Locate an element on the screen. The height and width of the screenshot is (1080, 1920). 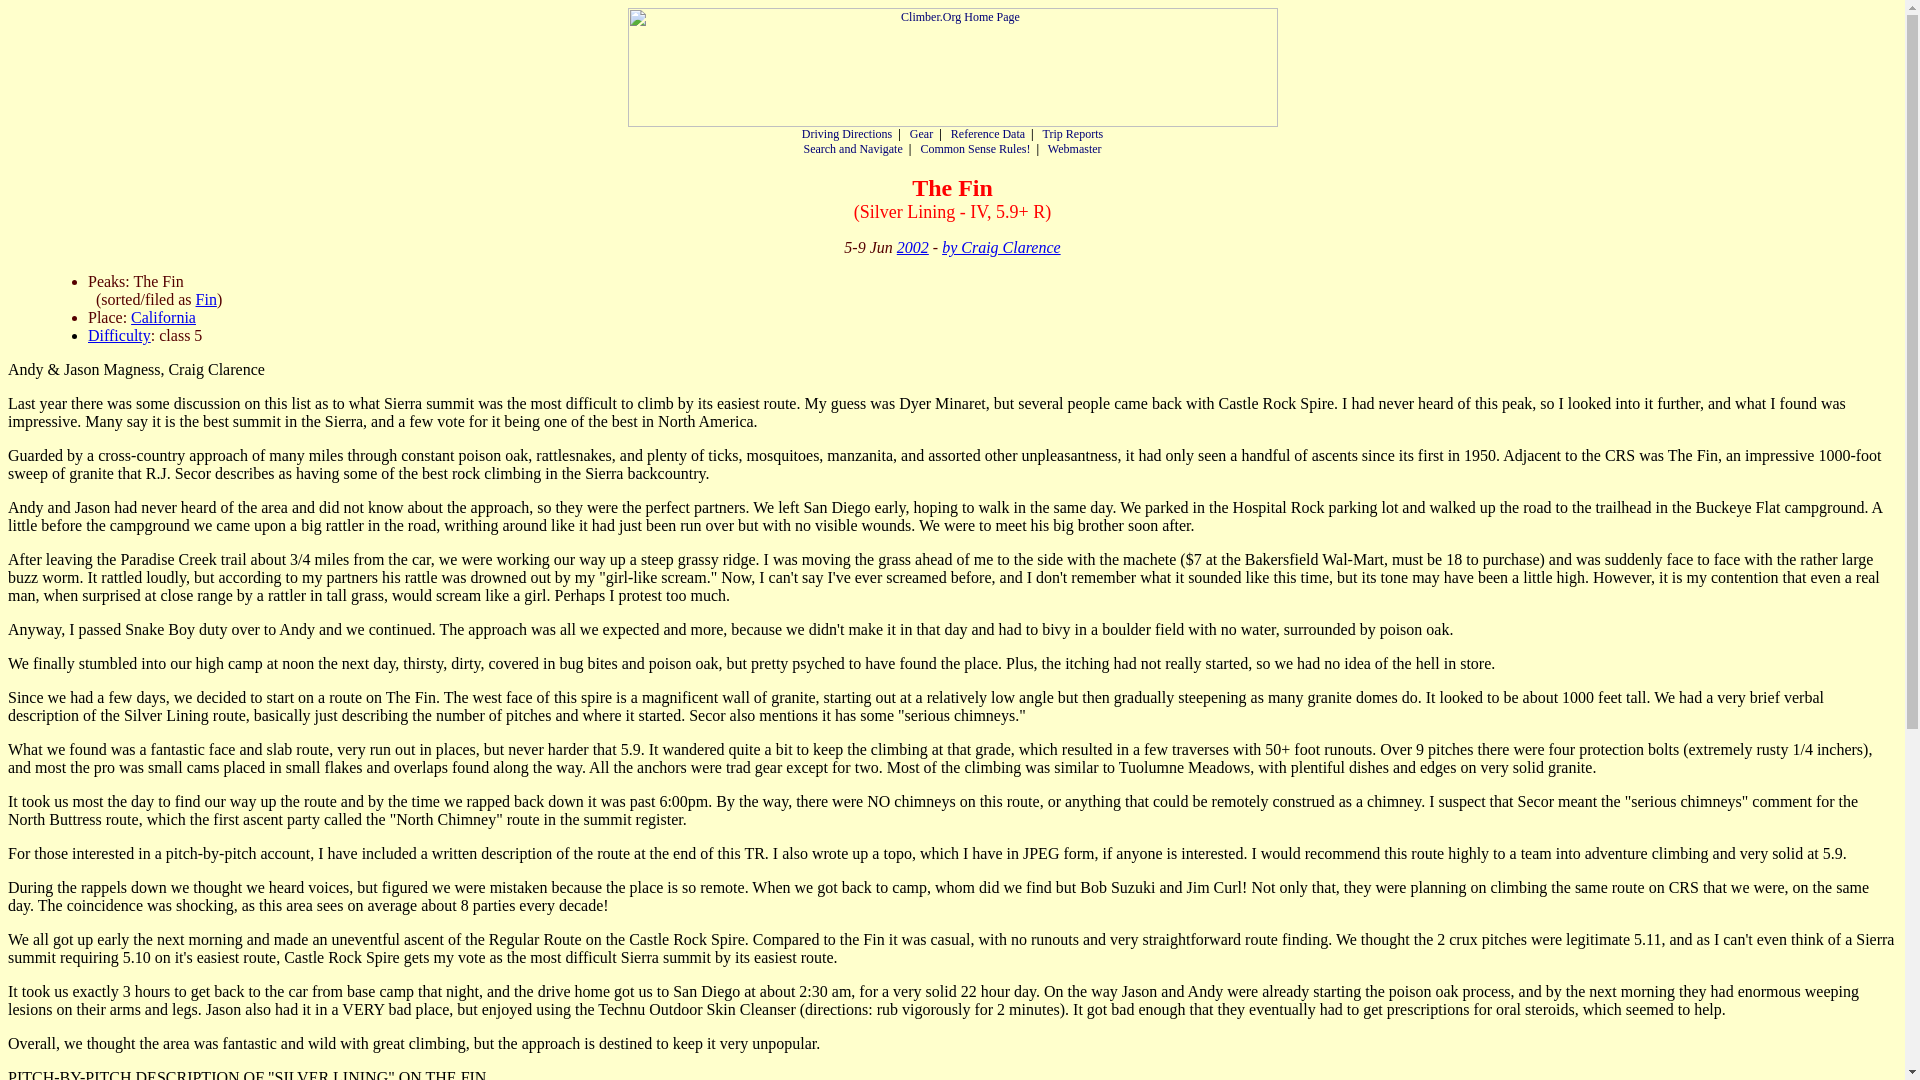
Trip Reports is located at coordinates (1073, 134).